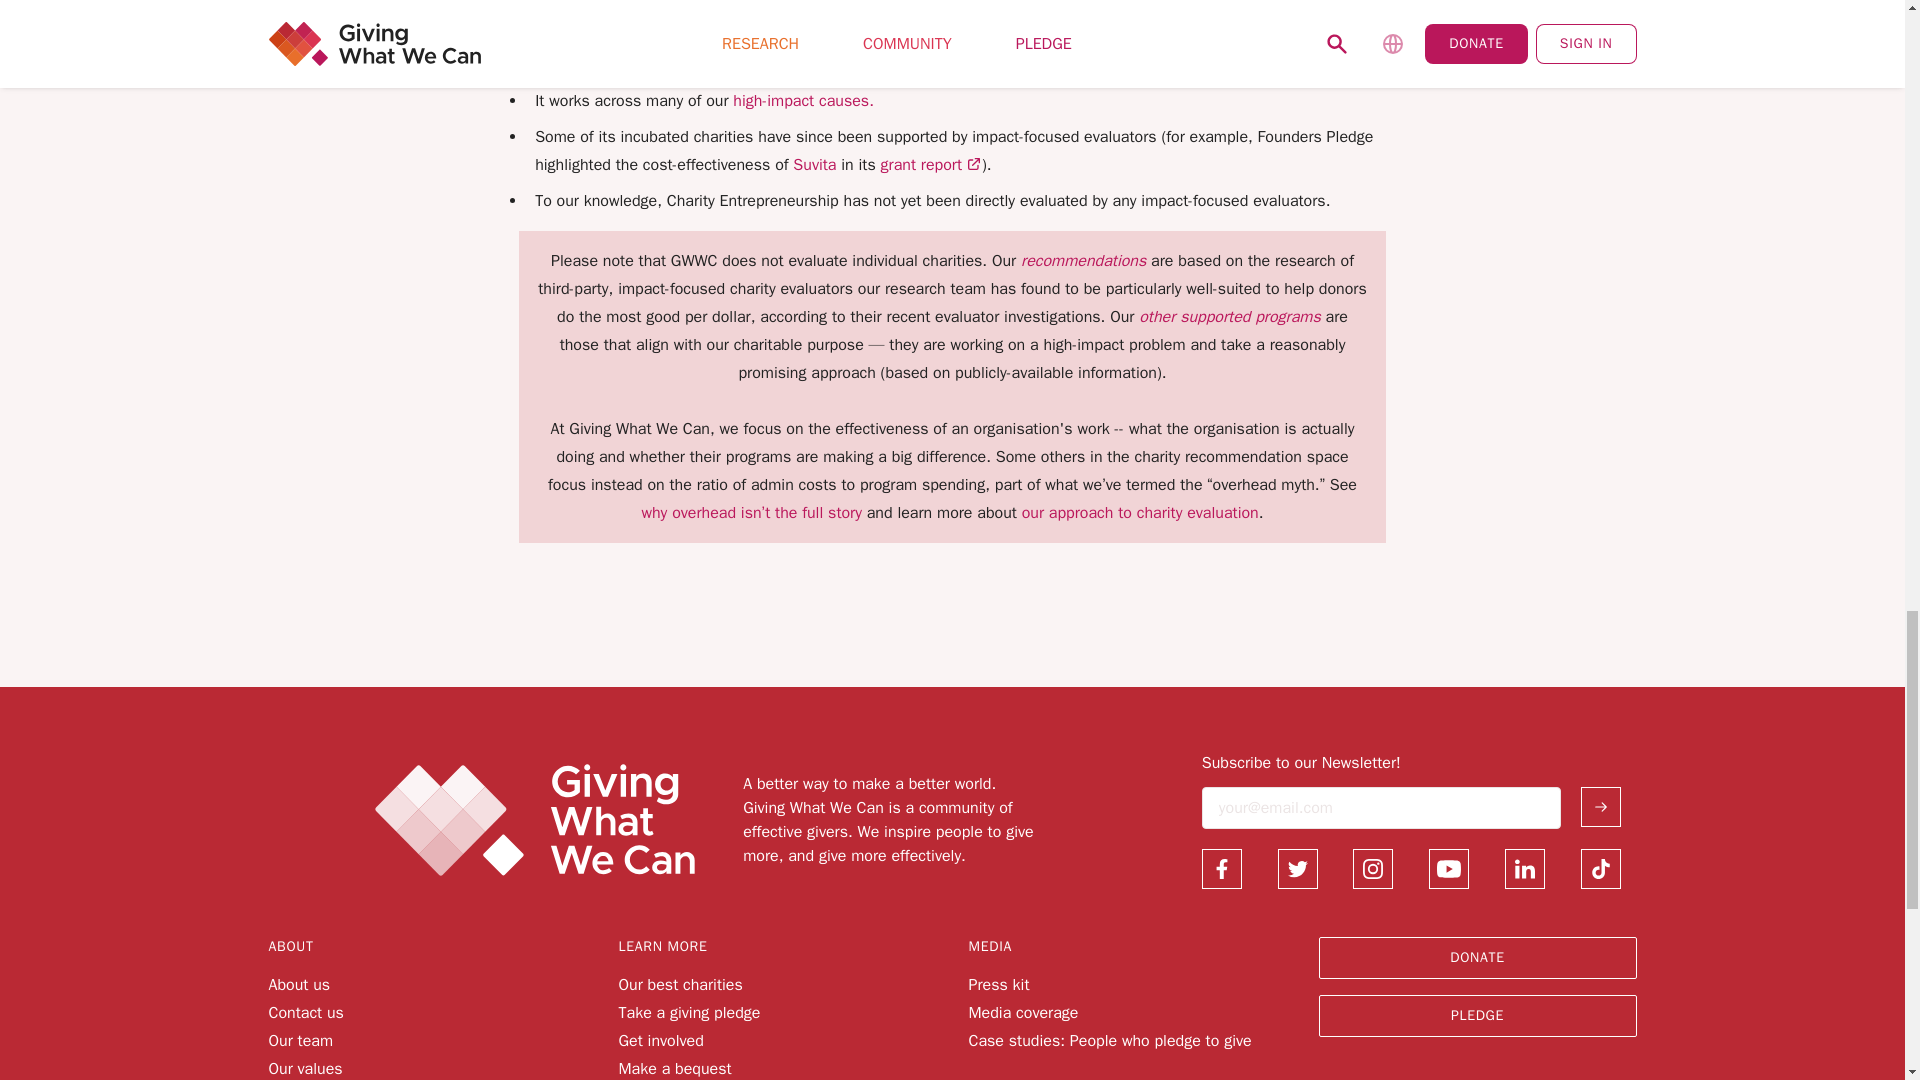 This screenshot has height=1080, width=1920. What do you see at coordinates (814, 164) in the screenshot?
I see `Suvita` at bounding box center [814, 164].